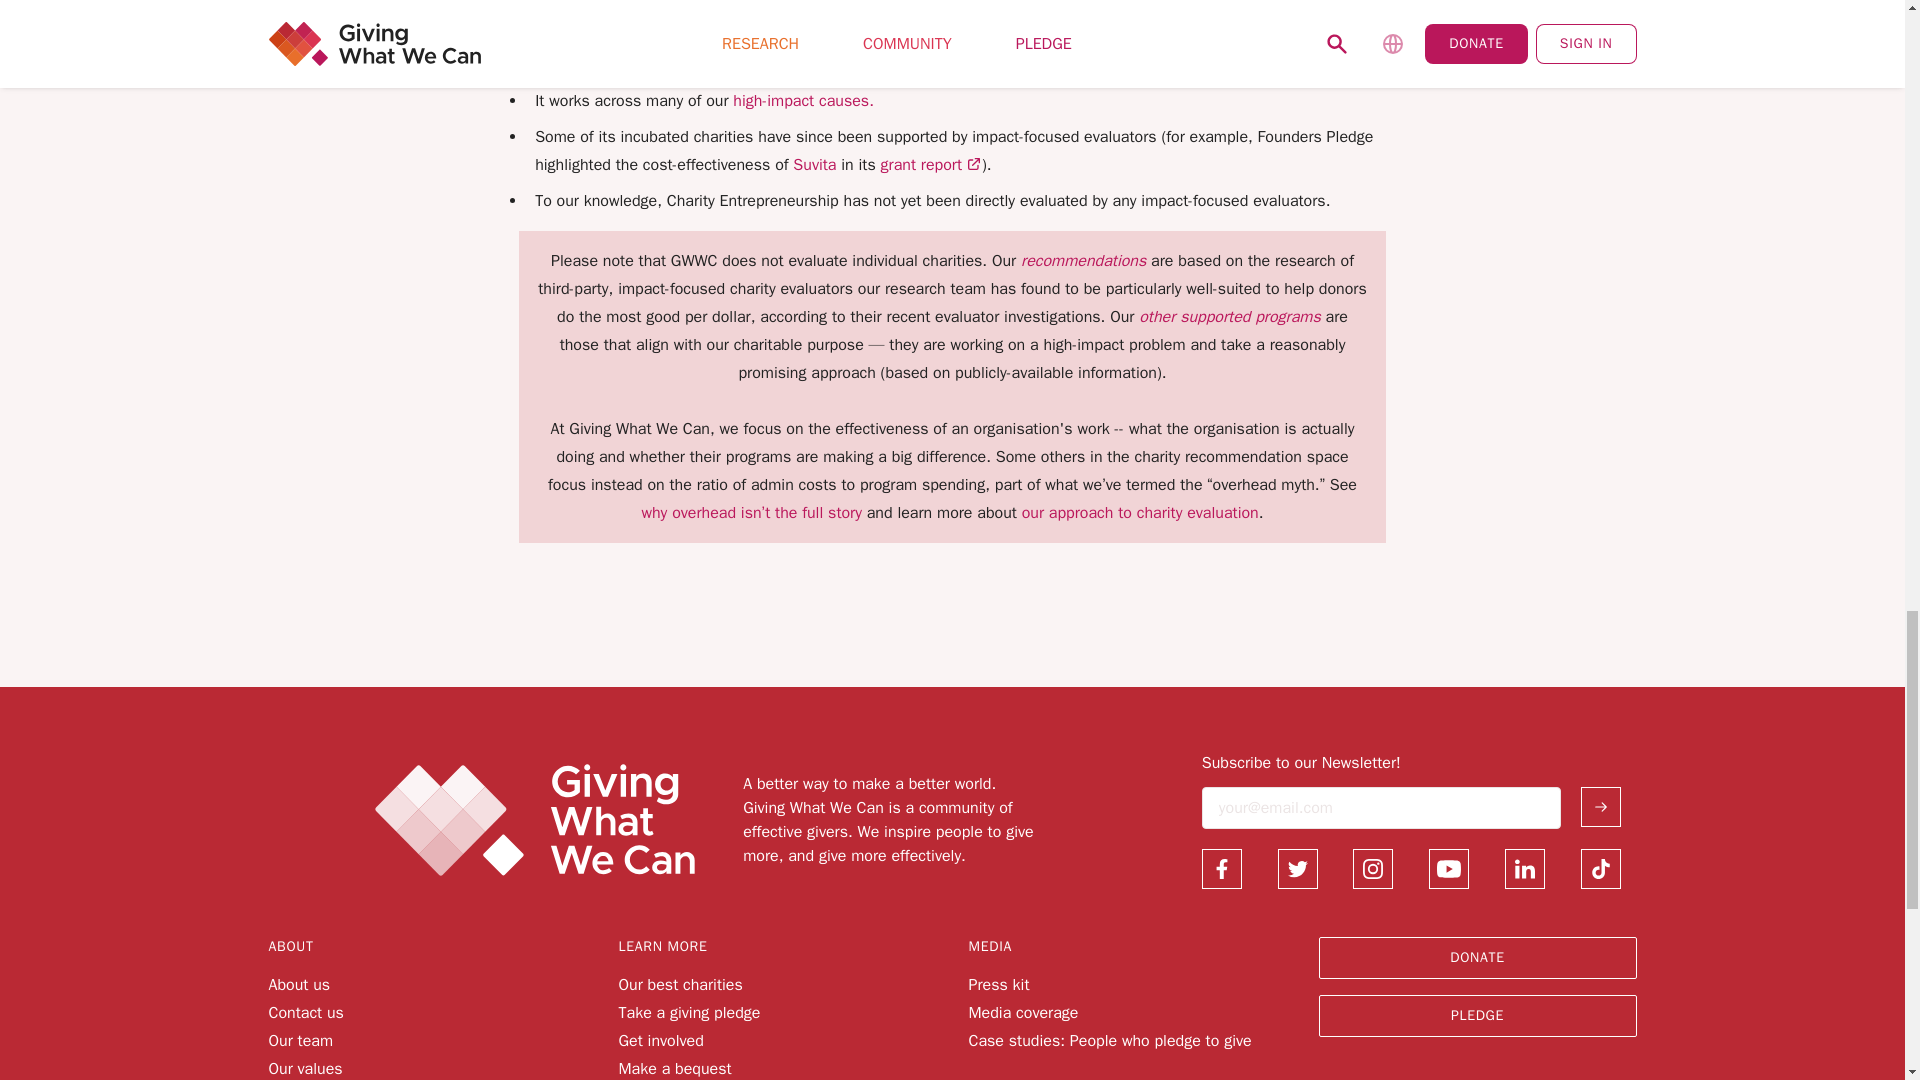 This screenshot has height=1080, width=1920. What do you see at coordinates (814, 164) in the screenshot?
I see `Suvita` at bounding box center [814, 164].